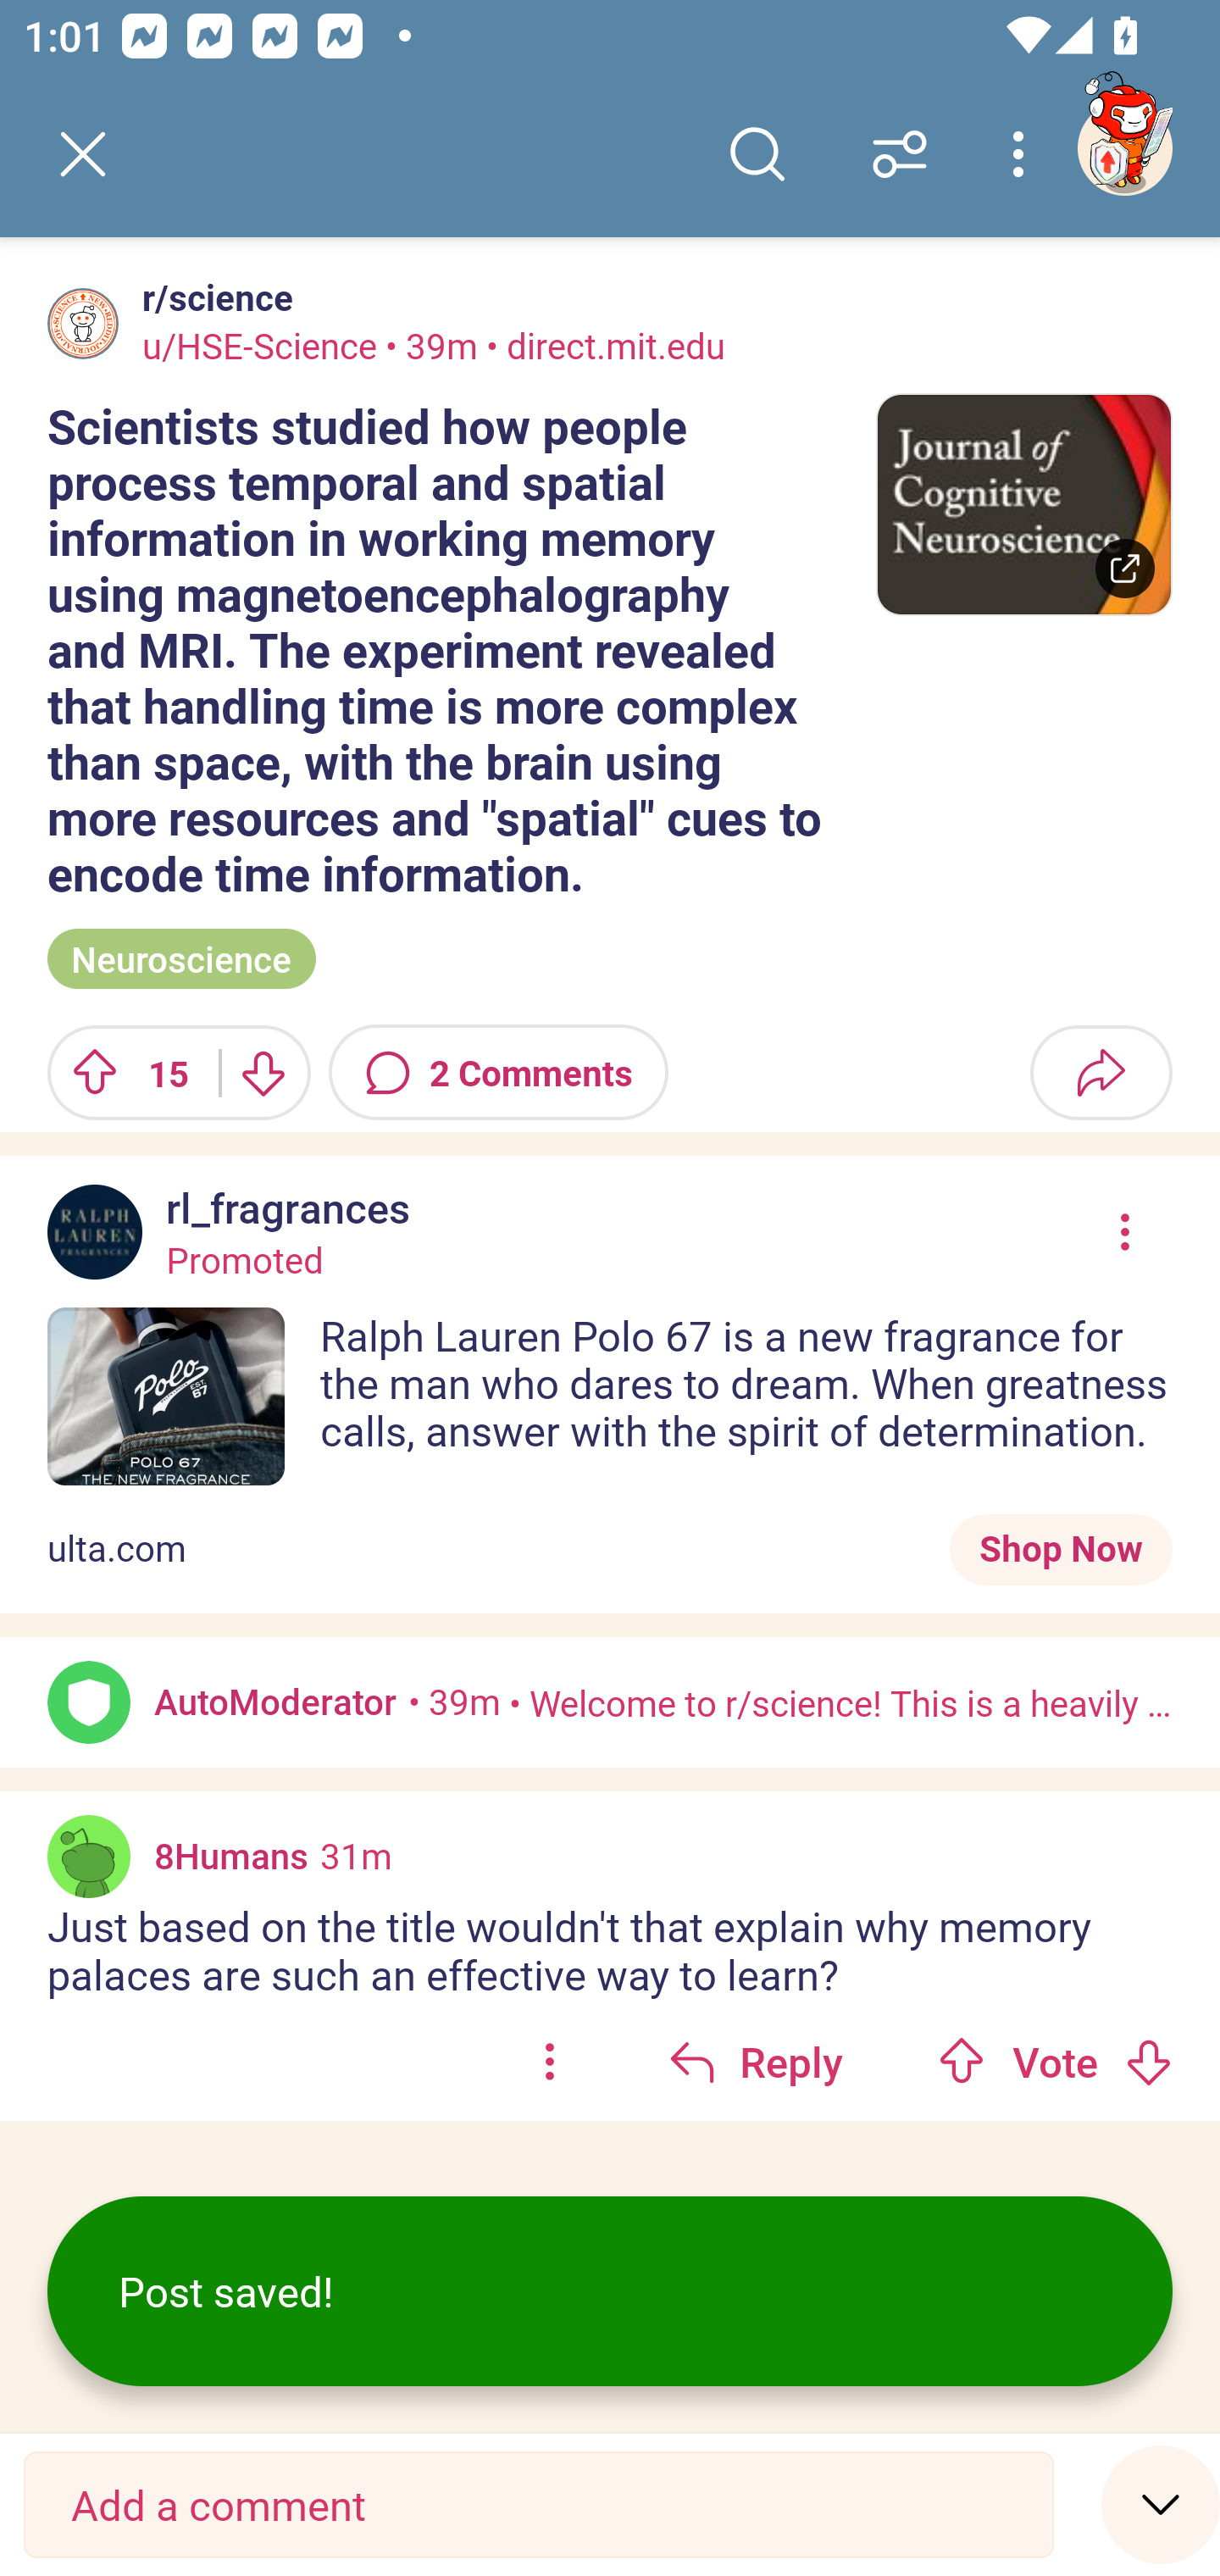  Describe the element at coordinates (1056, 2061) in the screenshot. I see `Upvote Vote Downvote` at that location.